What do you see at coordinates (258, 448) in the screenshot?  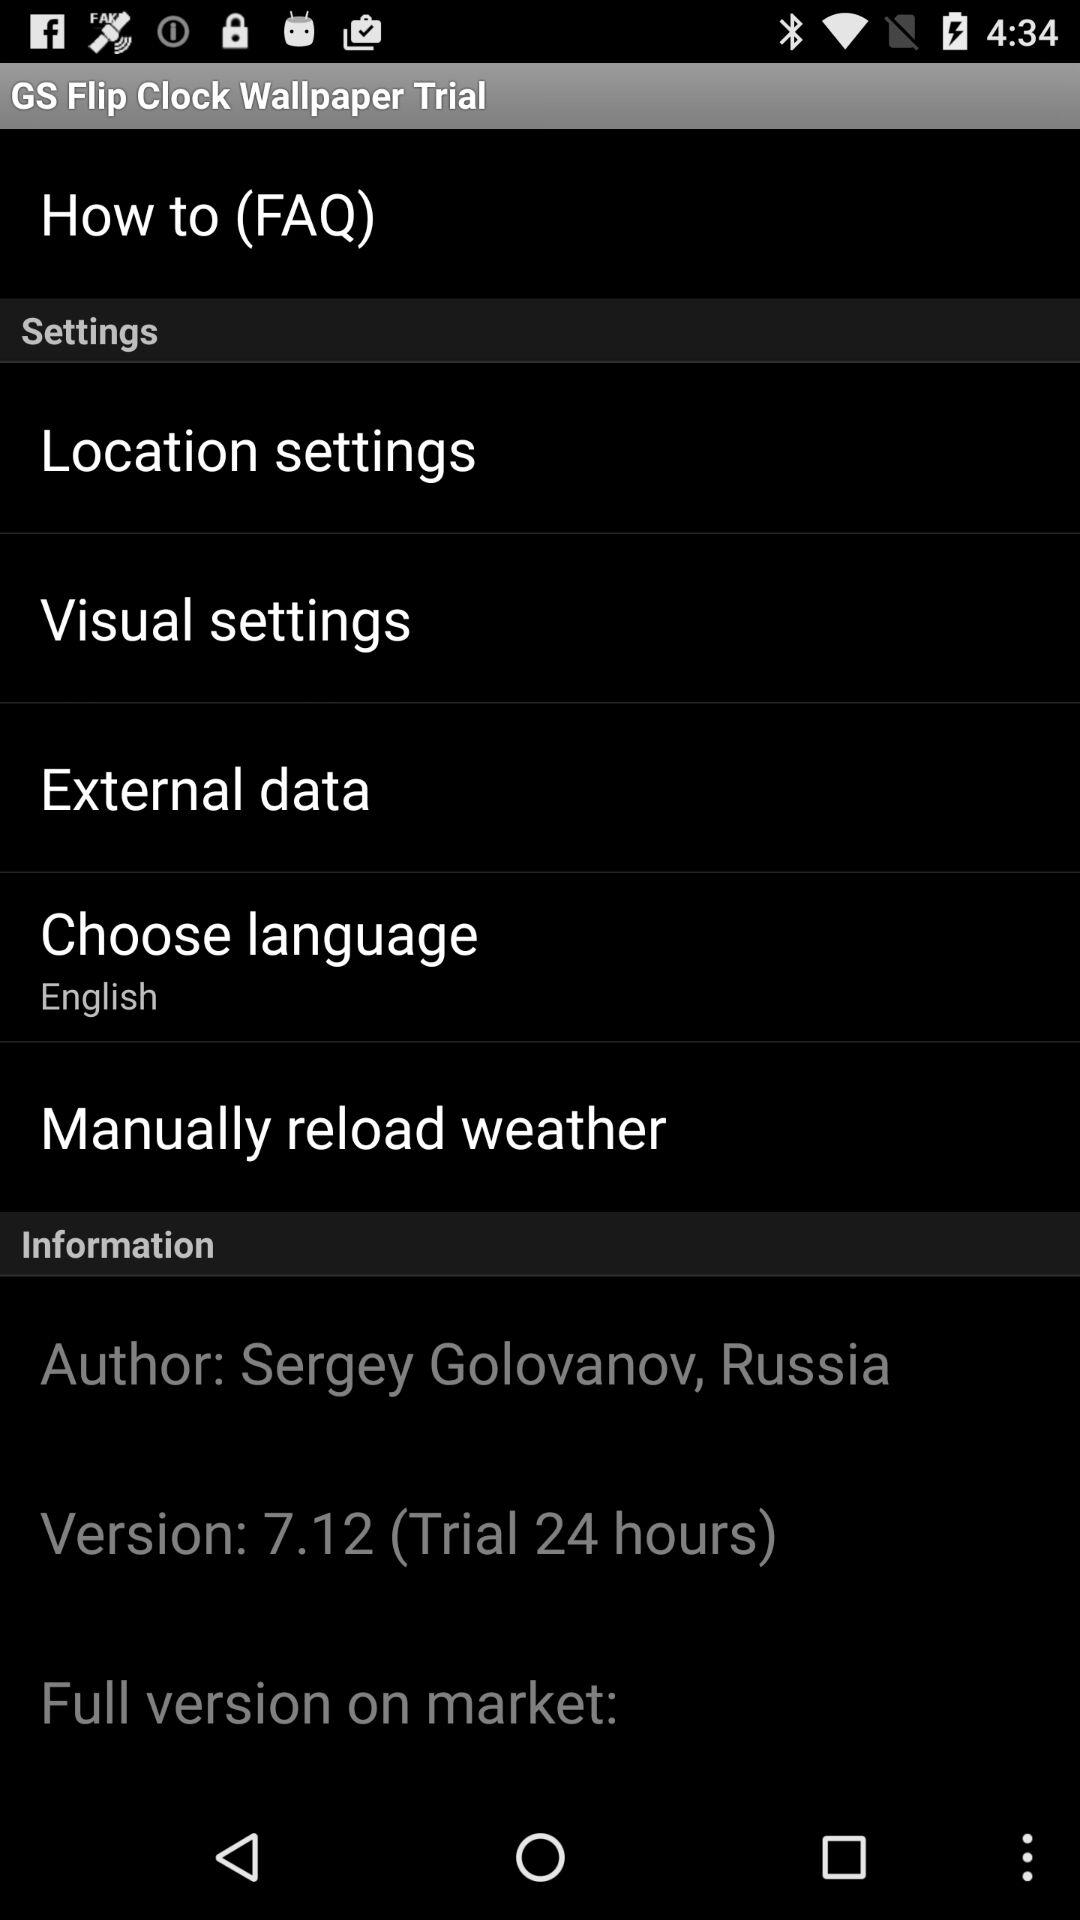 I see `click the item below settings icon` at bounding box center [258, 448].